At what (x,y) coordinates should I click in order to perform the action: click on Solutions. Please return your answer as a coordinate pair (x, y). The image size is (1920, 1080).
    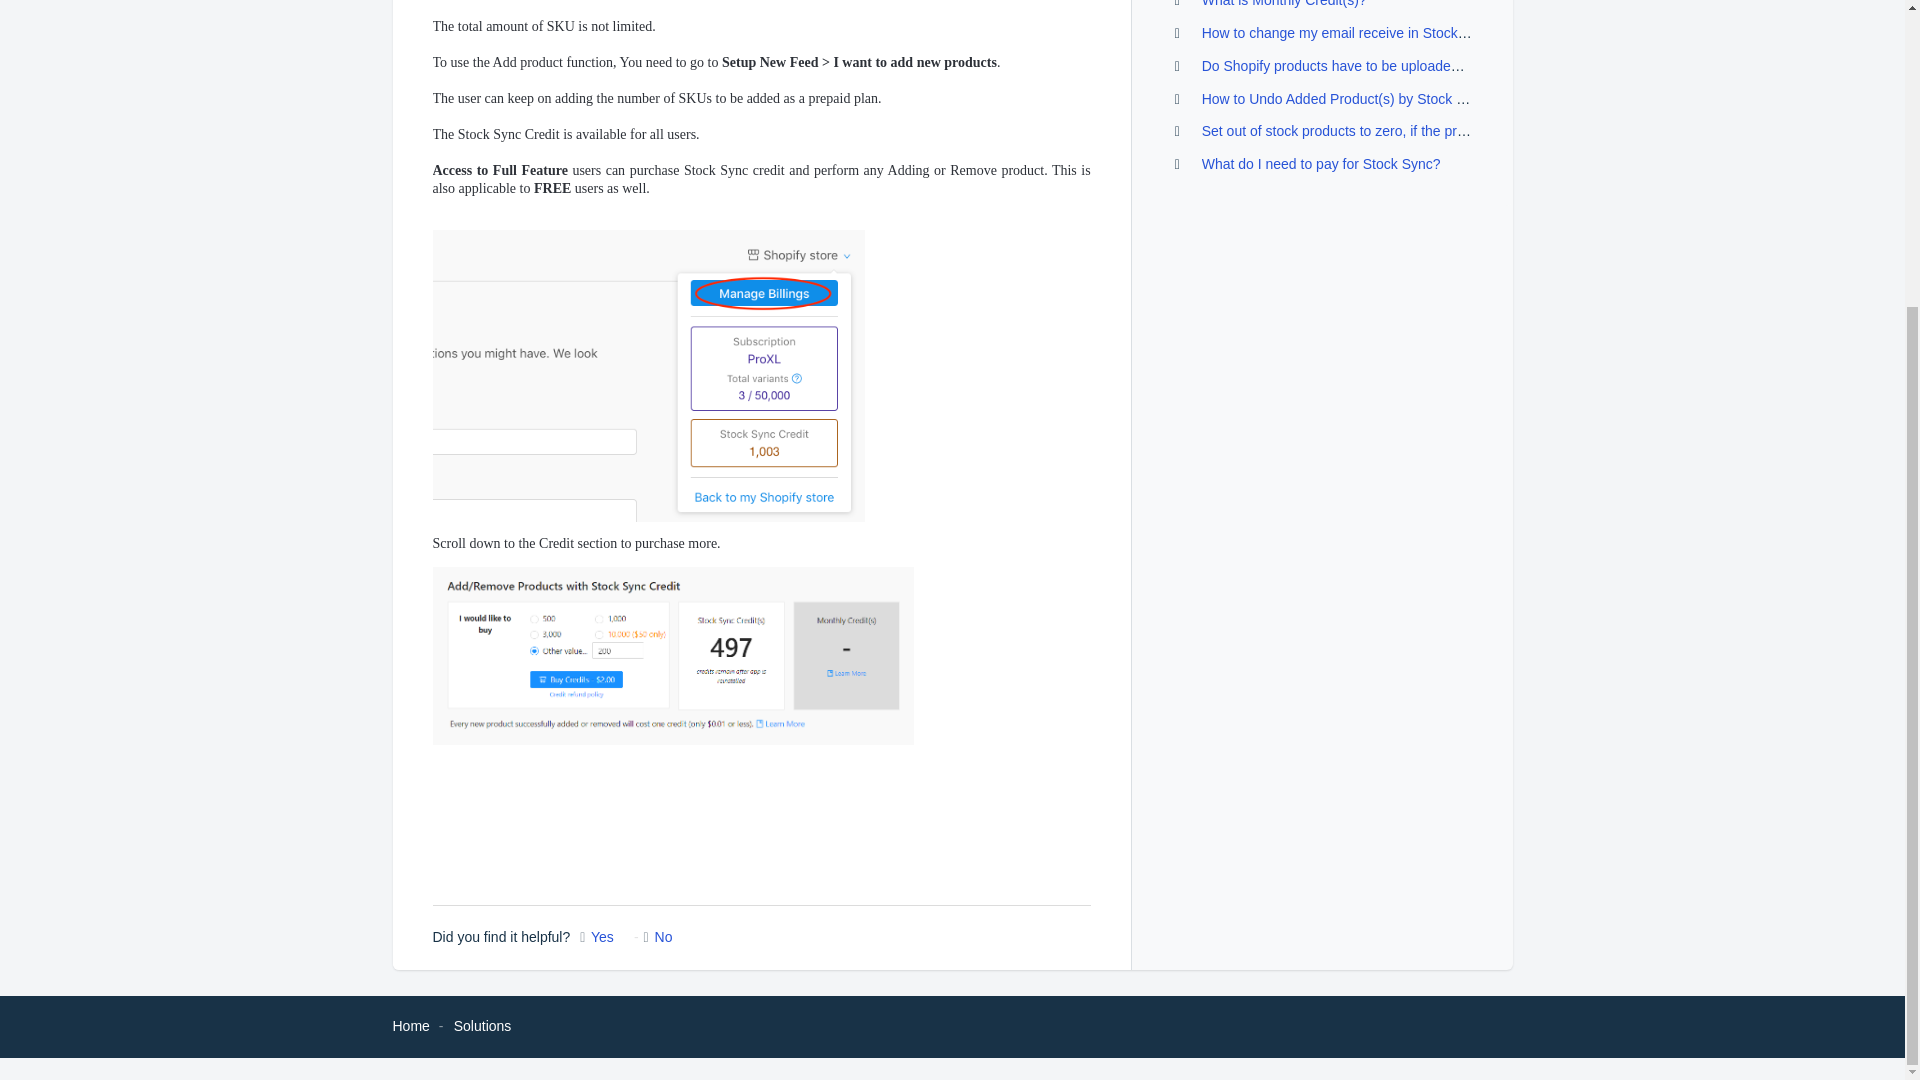
    Looking at the image, I should click on (482, 1026).